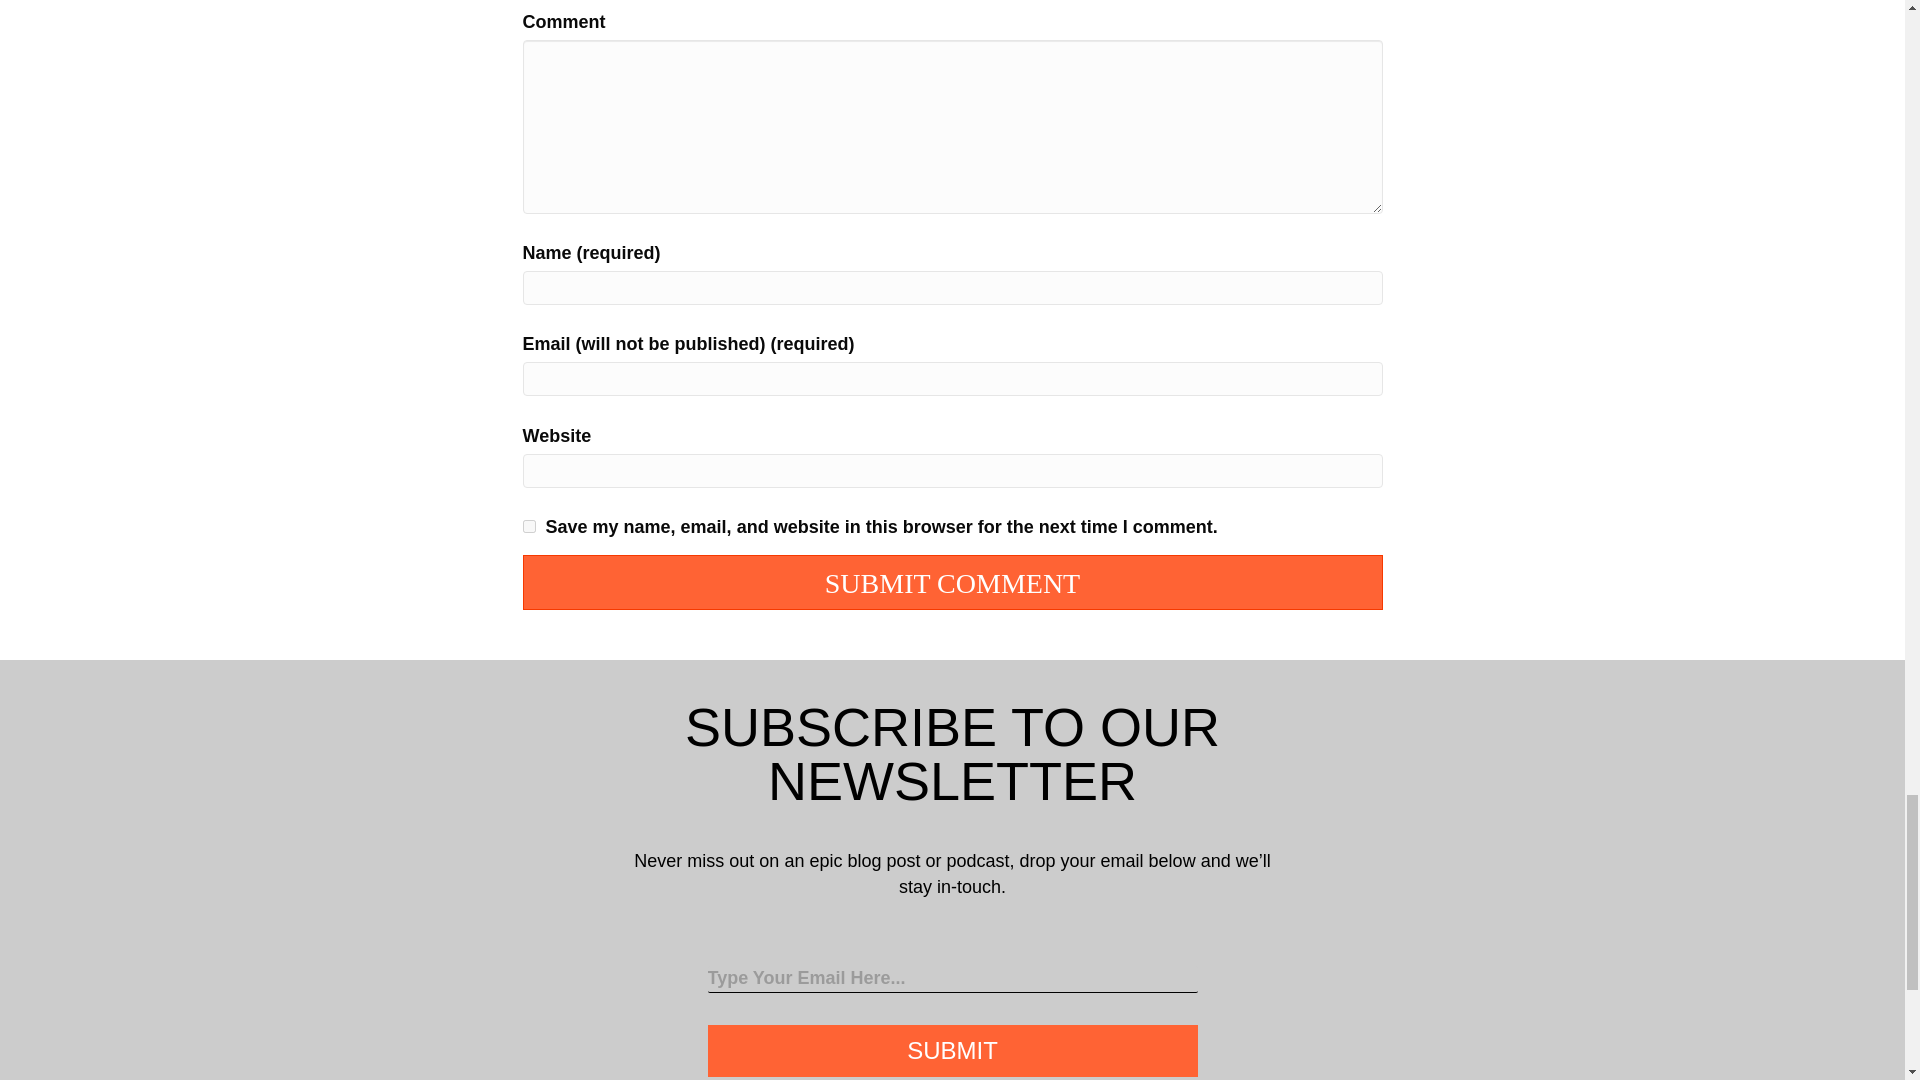  I want to click on Submit Comment, so click(952, 582).